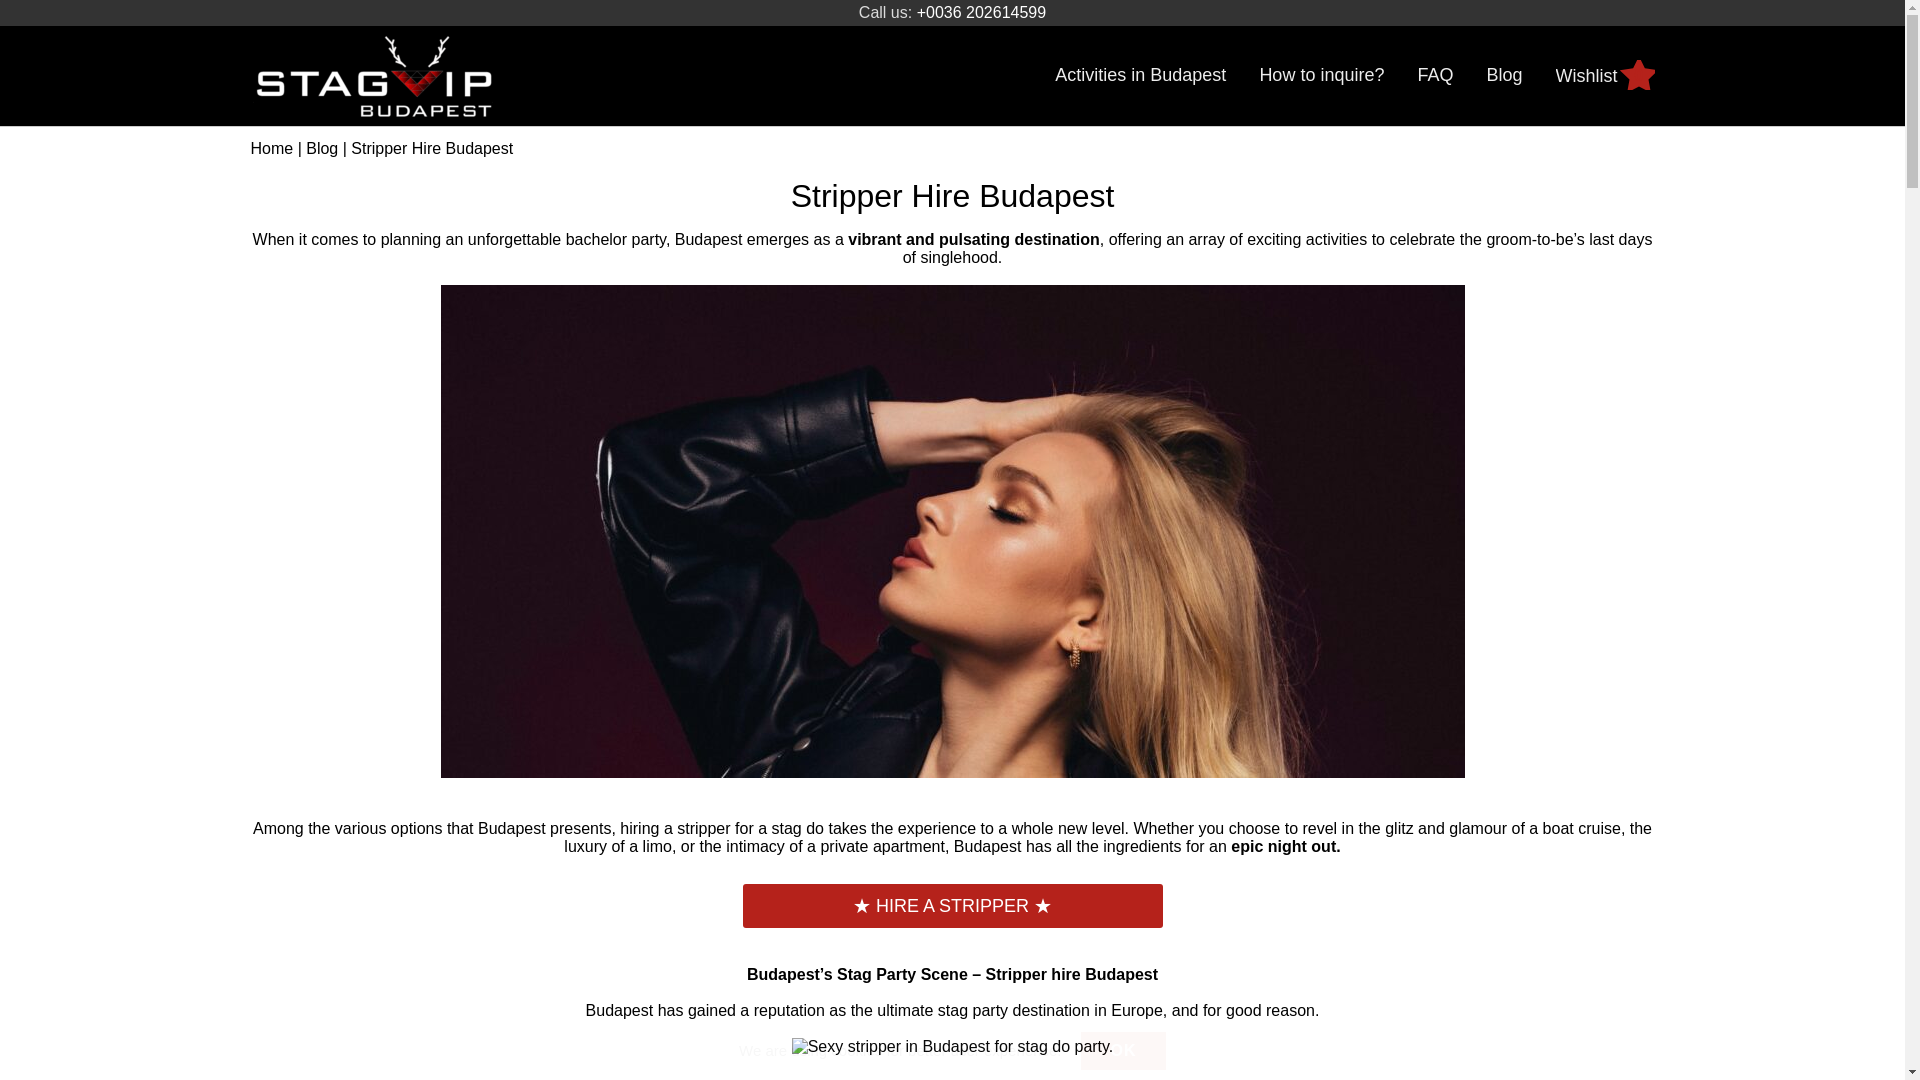 The width and height of the screenshot is (1920, 1080). What do you see at coordinates (321, 148) in the screenshot?
I see `Home` at bounding box center [321, 148].